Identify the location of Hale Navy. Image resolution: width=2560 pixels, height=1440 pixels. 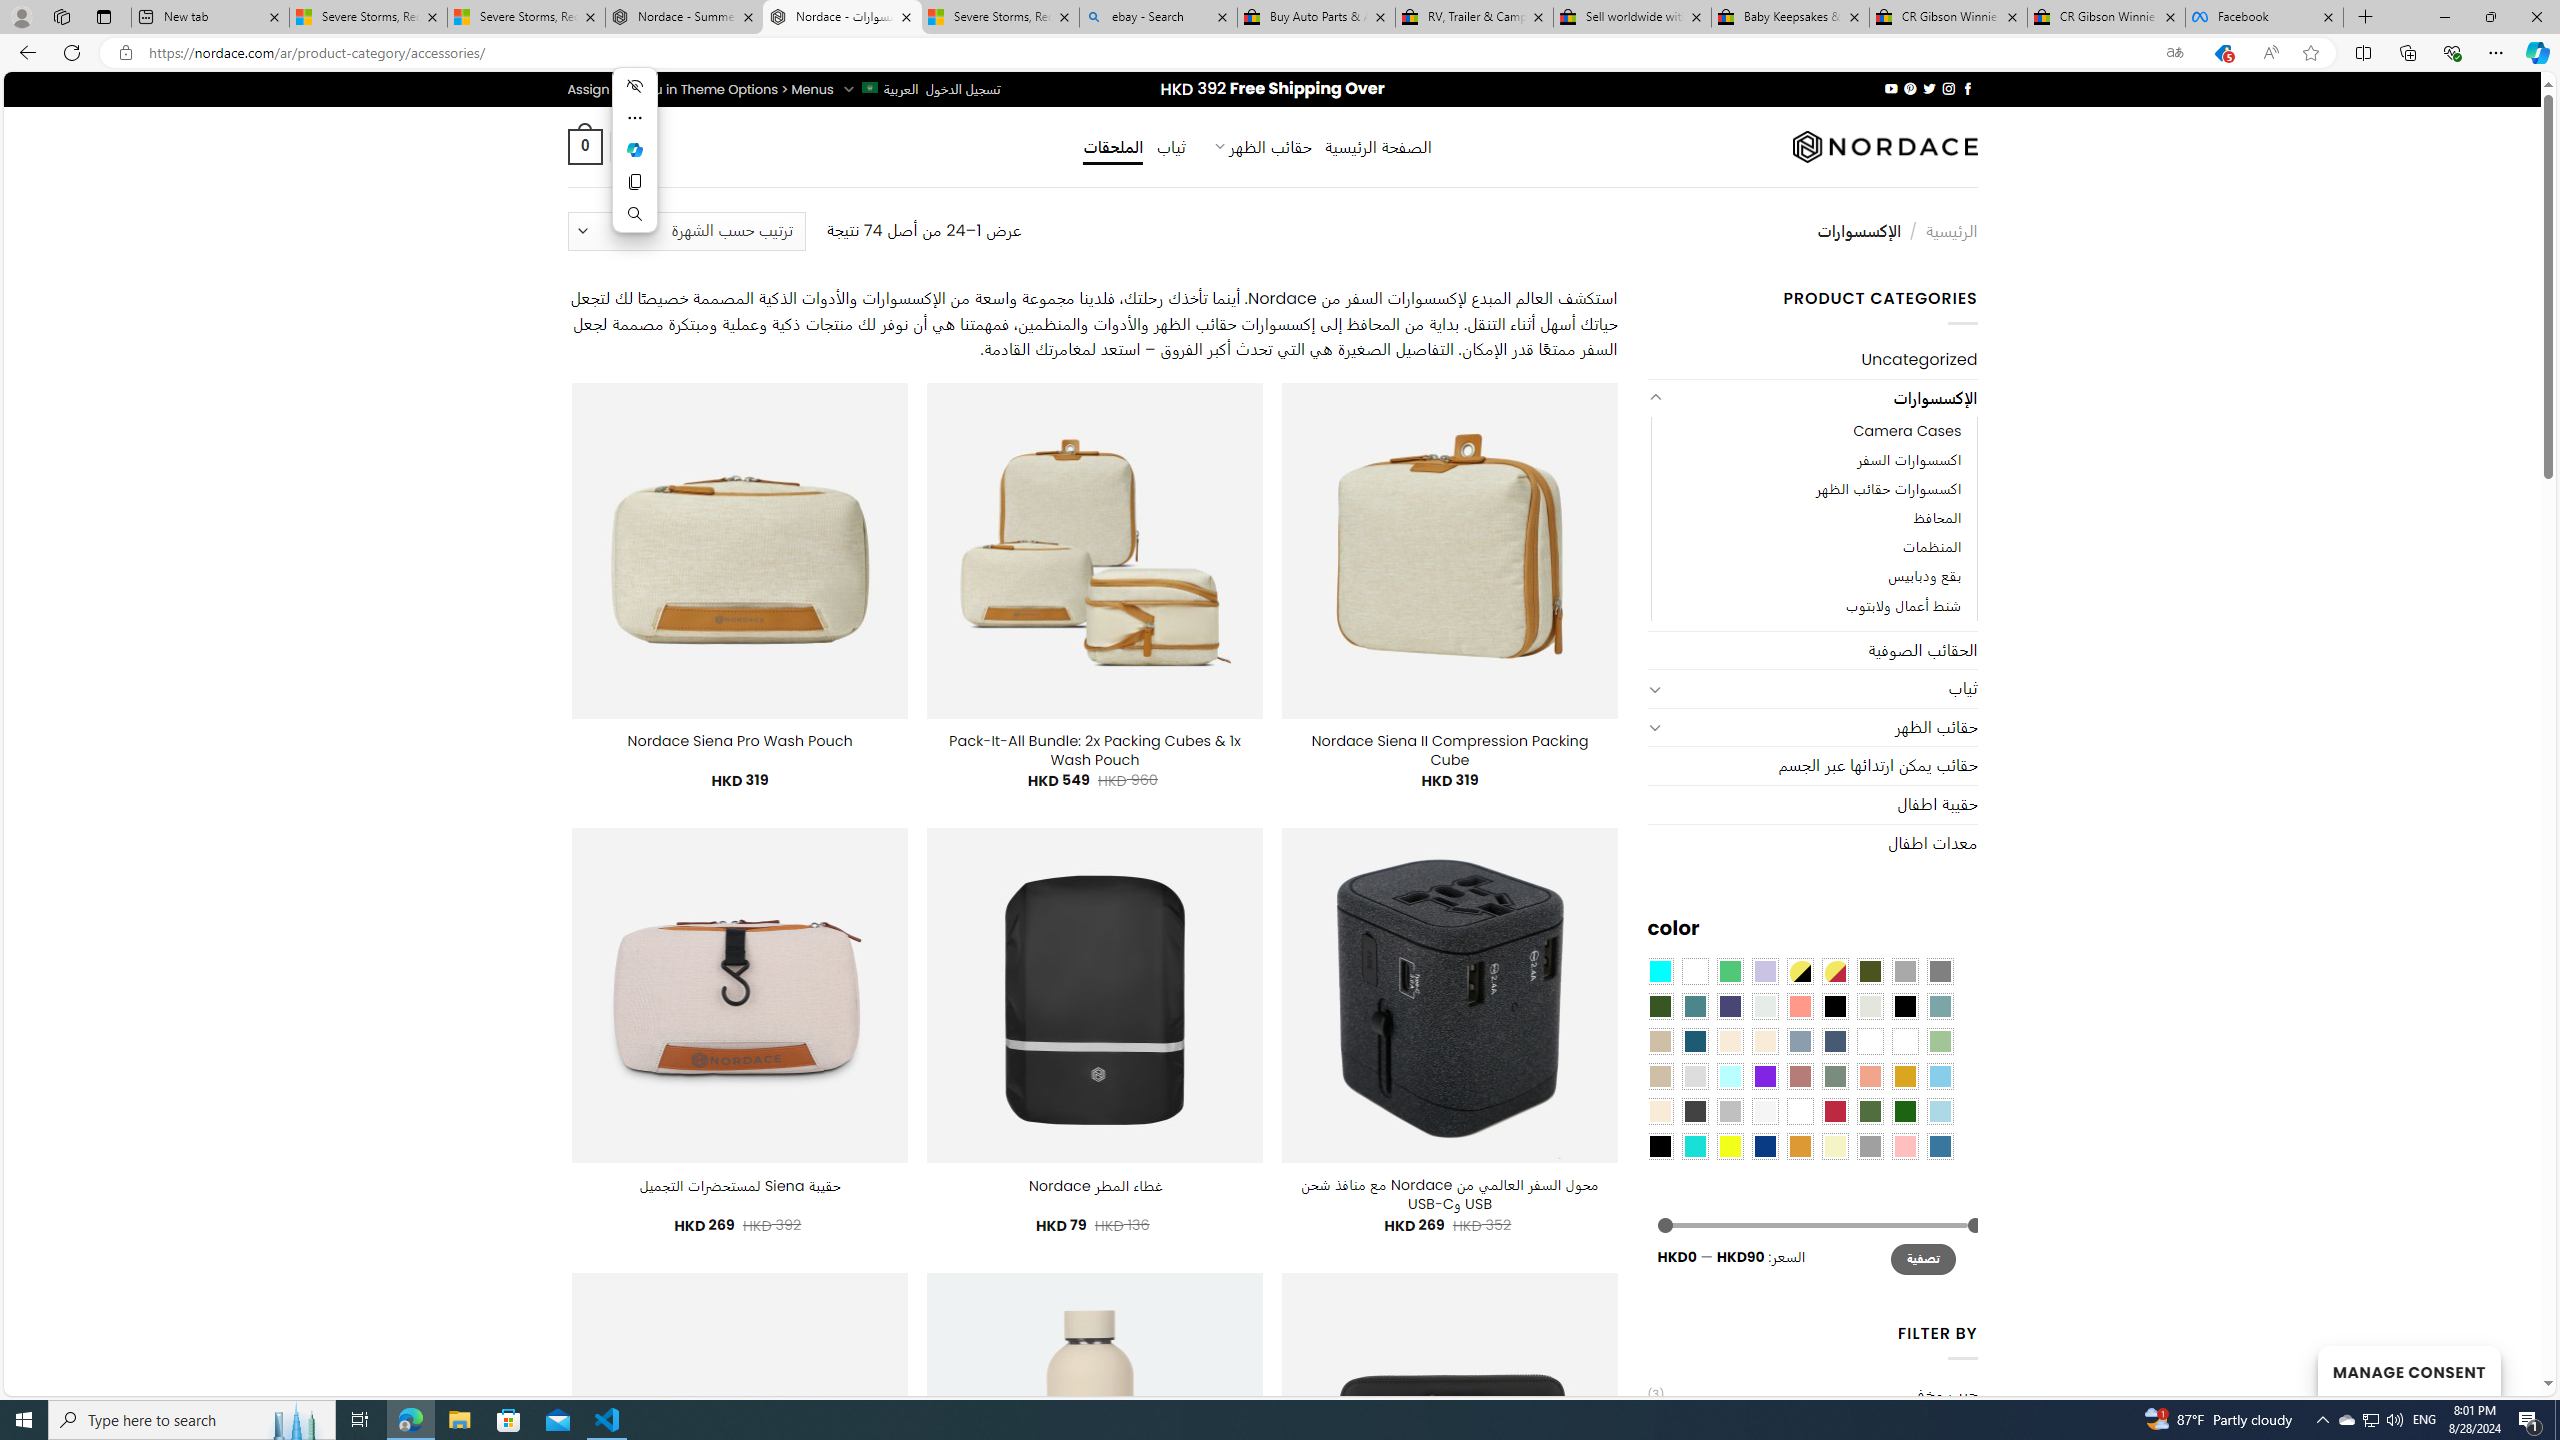
(1835, 1041).